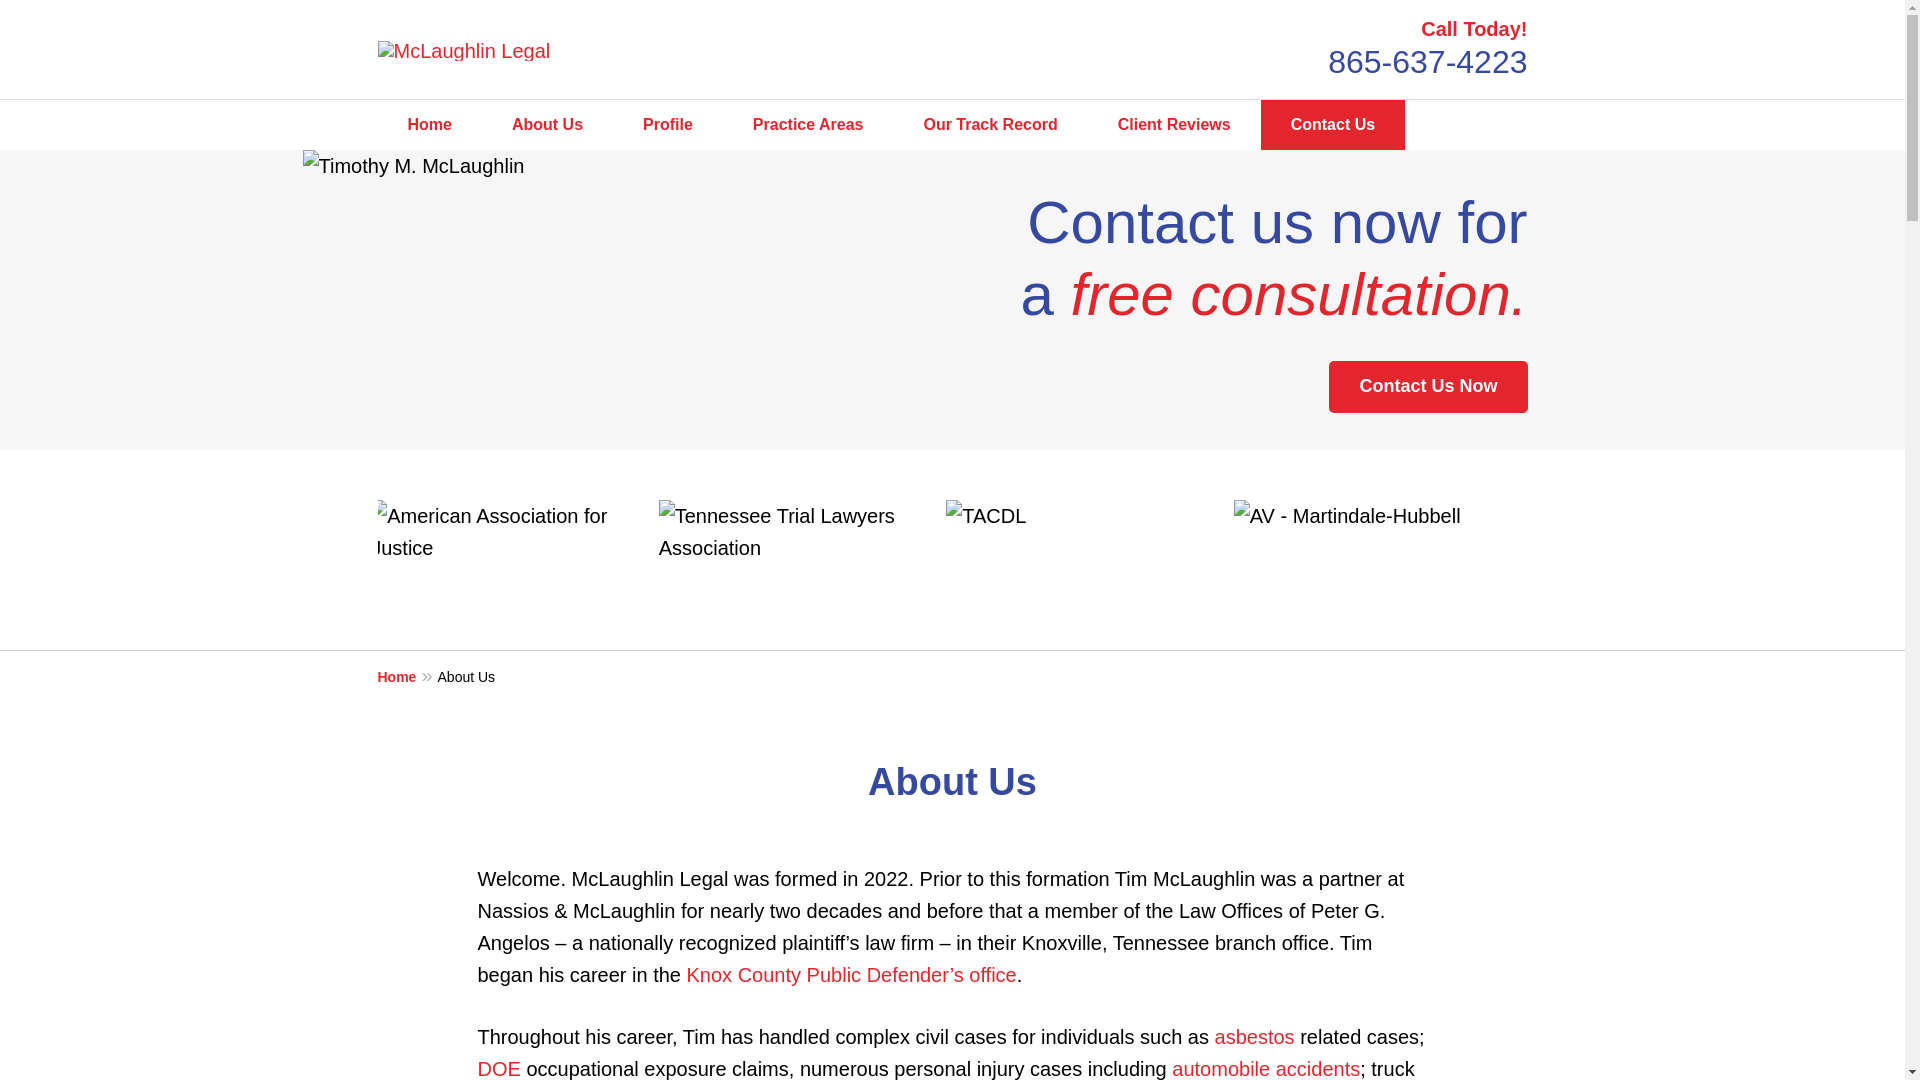 Image resolution: width=1920 pixels, height=1080 pixels. I want to click on automobile accidents, so click(1265, 1069).